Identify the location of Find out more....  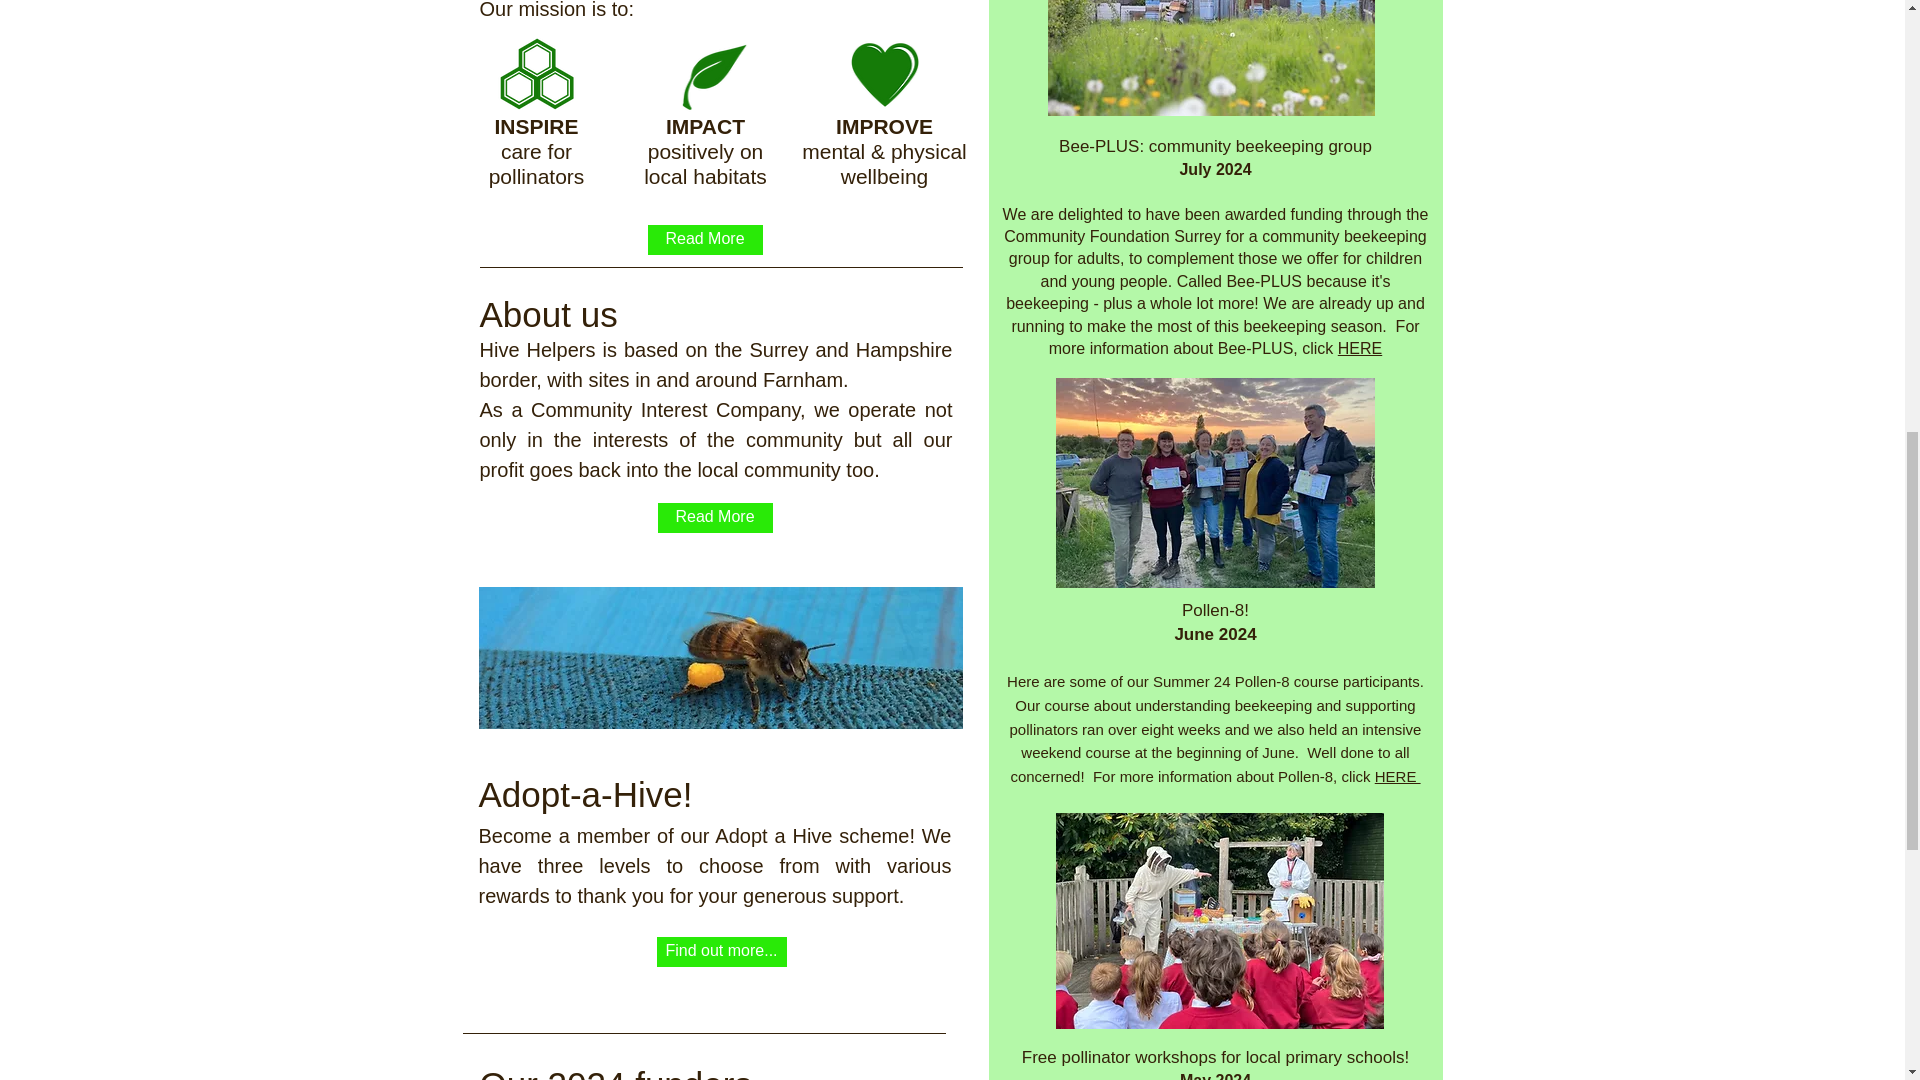
(720, 952).